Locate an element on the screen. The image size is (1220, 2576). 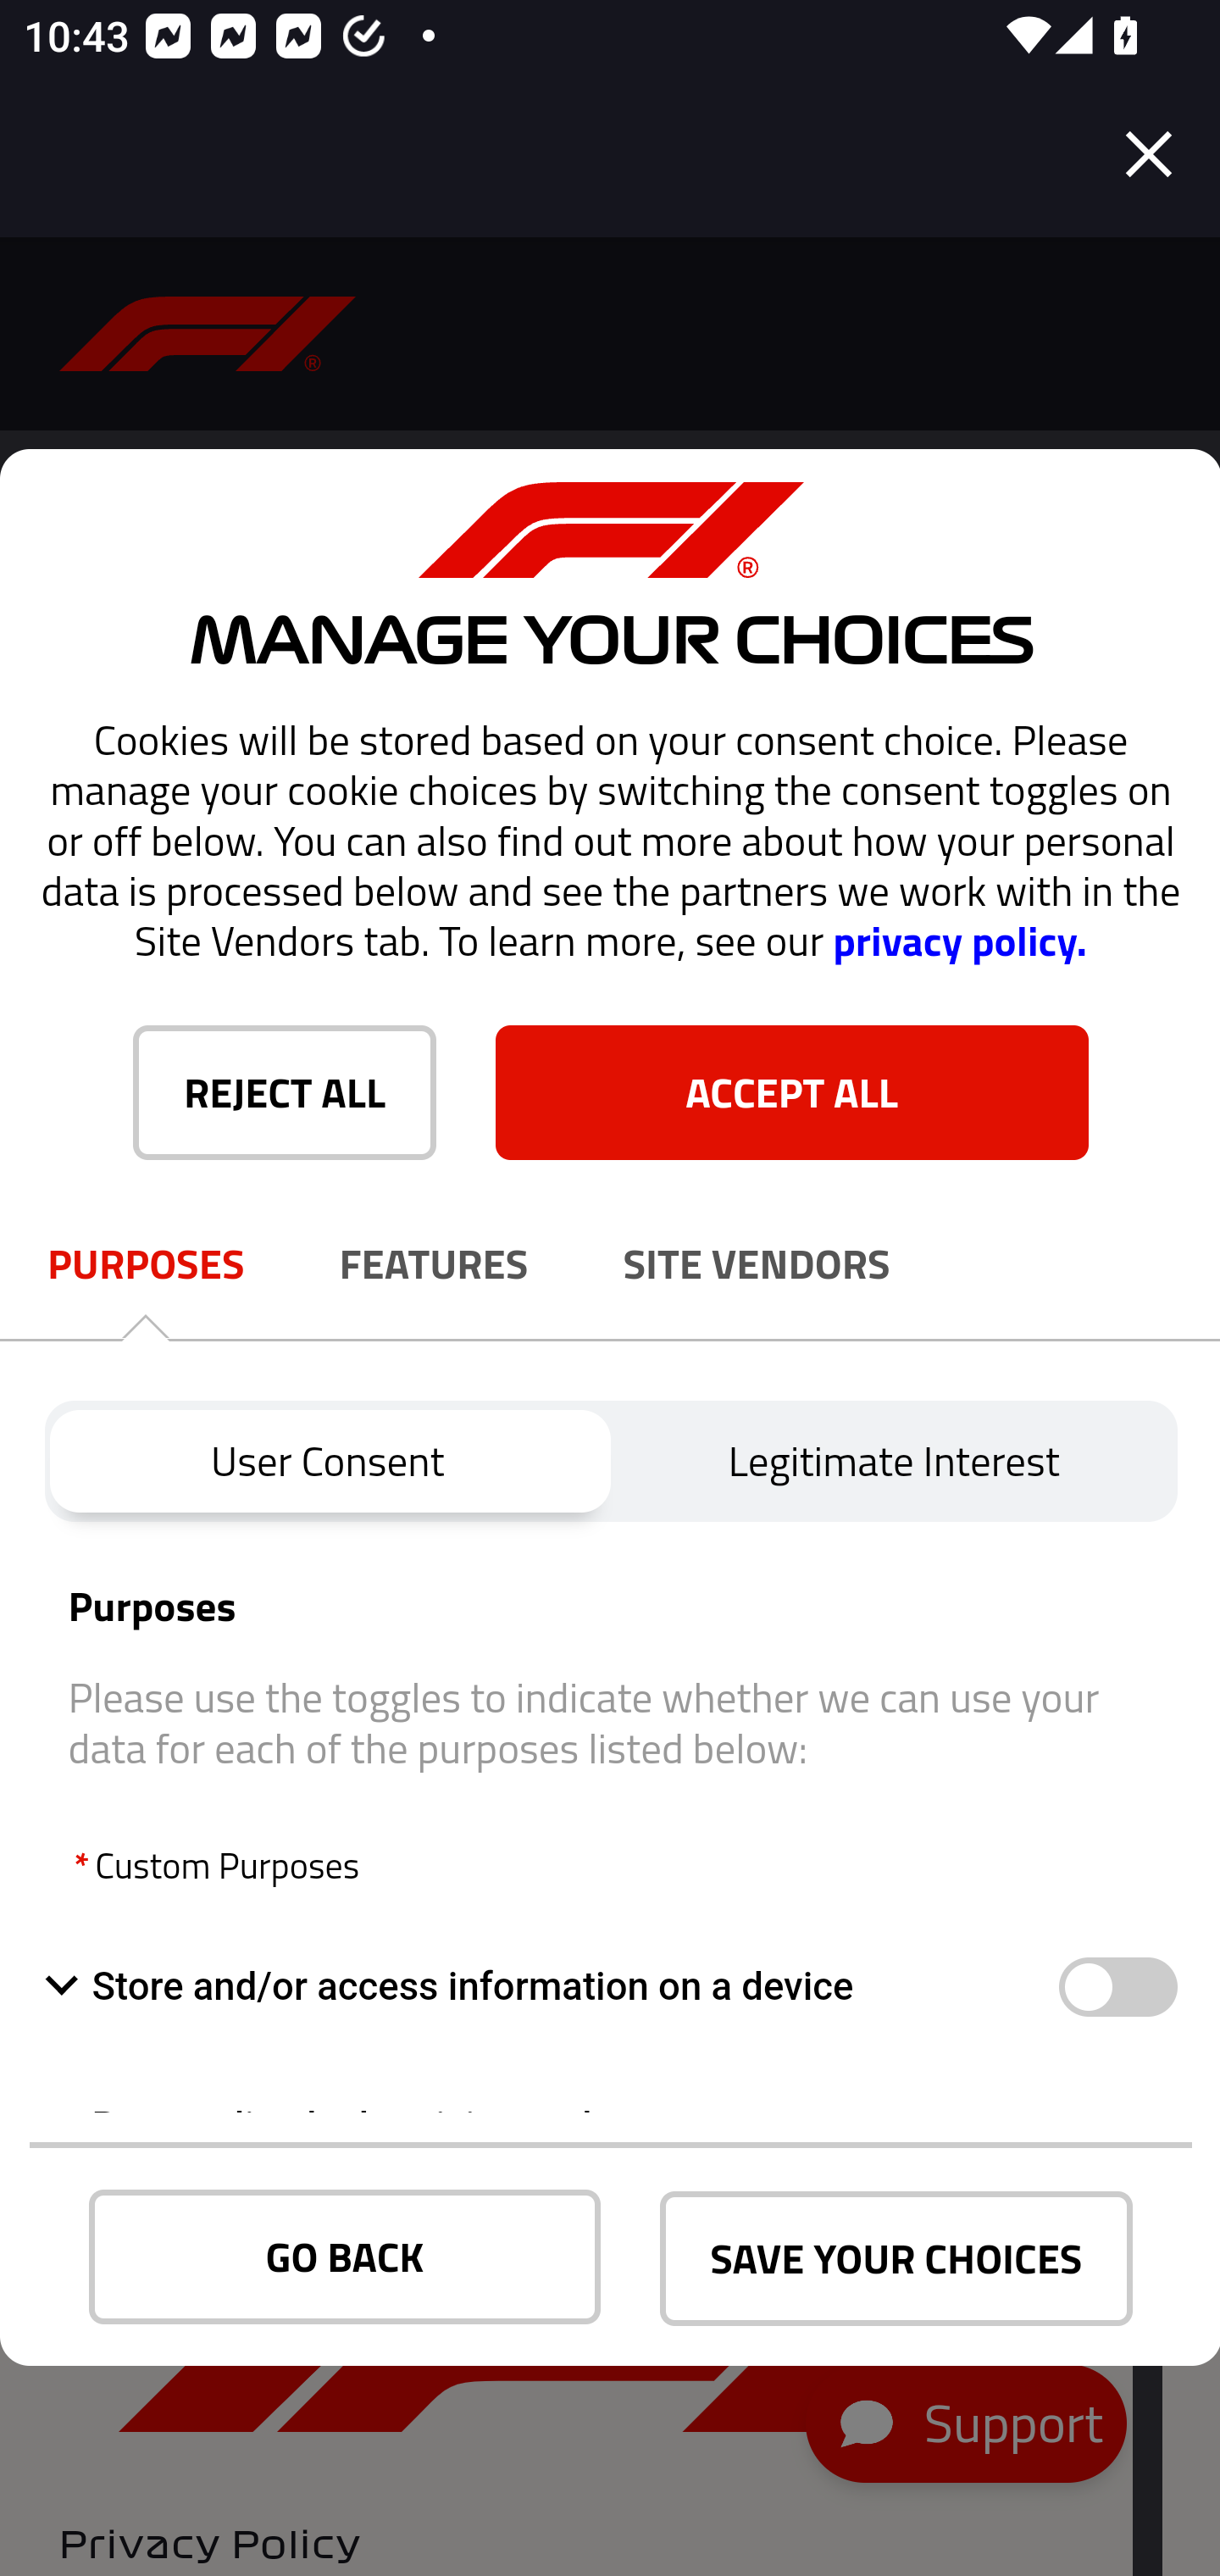
ACCEPT ALL is located at coordinates (791, 1091).